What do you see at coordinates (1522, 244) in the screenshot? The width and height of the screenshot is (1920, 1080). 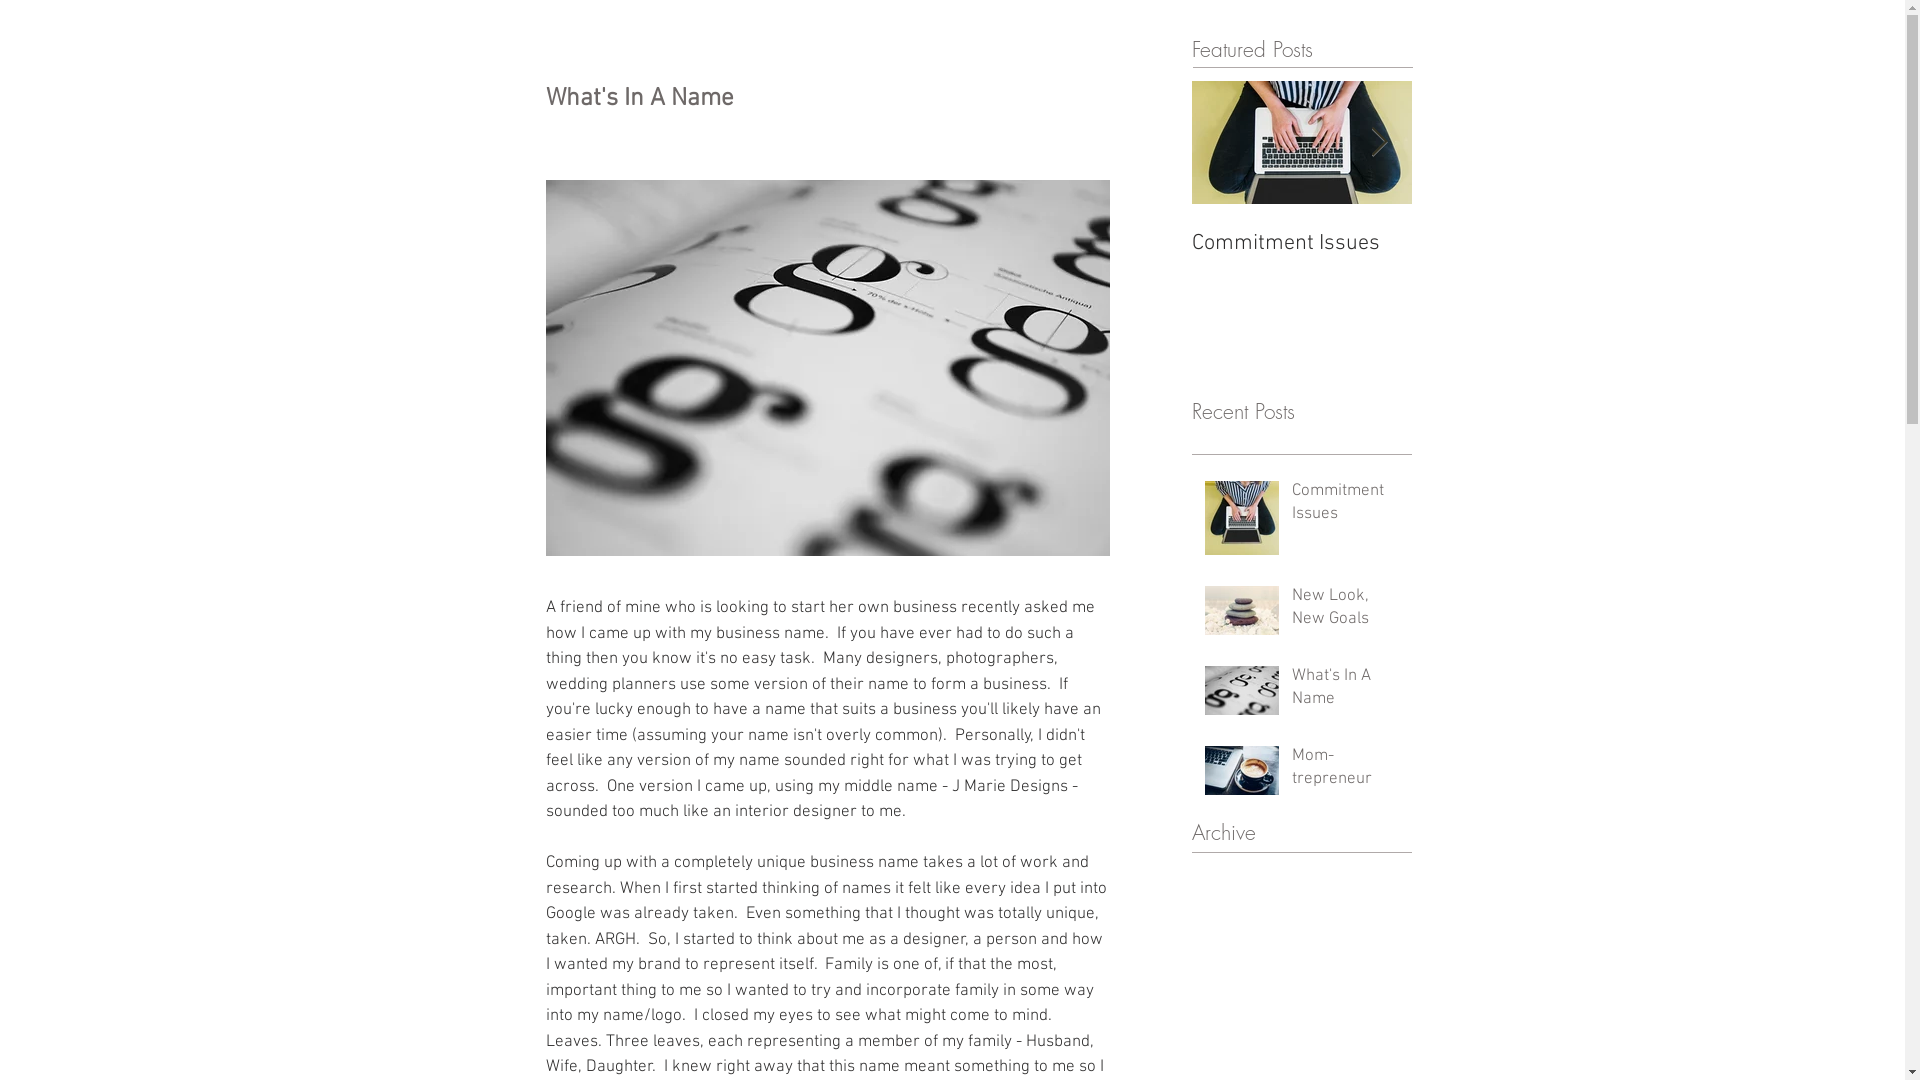 I see `Mom-trepreneur` at bounding box center [1522, 244].